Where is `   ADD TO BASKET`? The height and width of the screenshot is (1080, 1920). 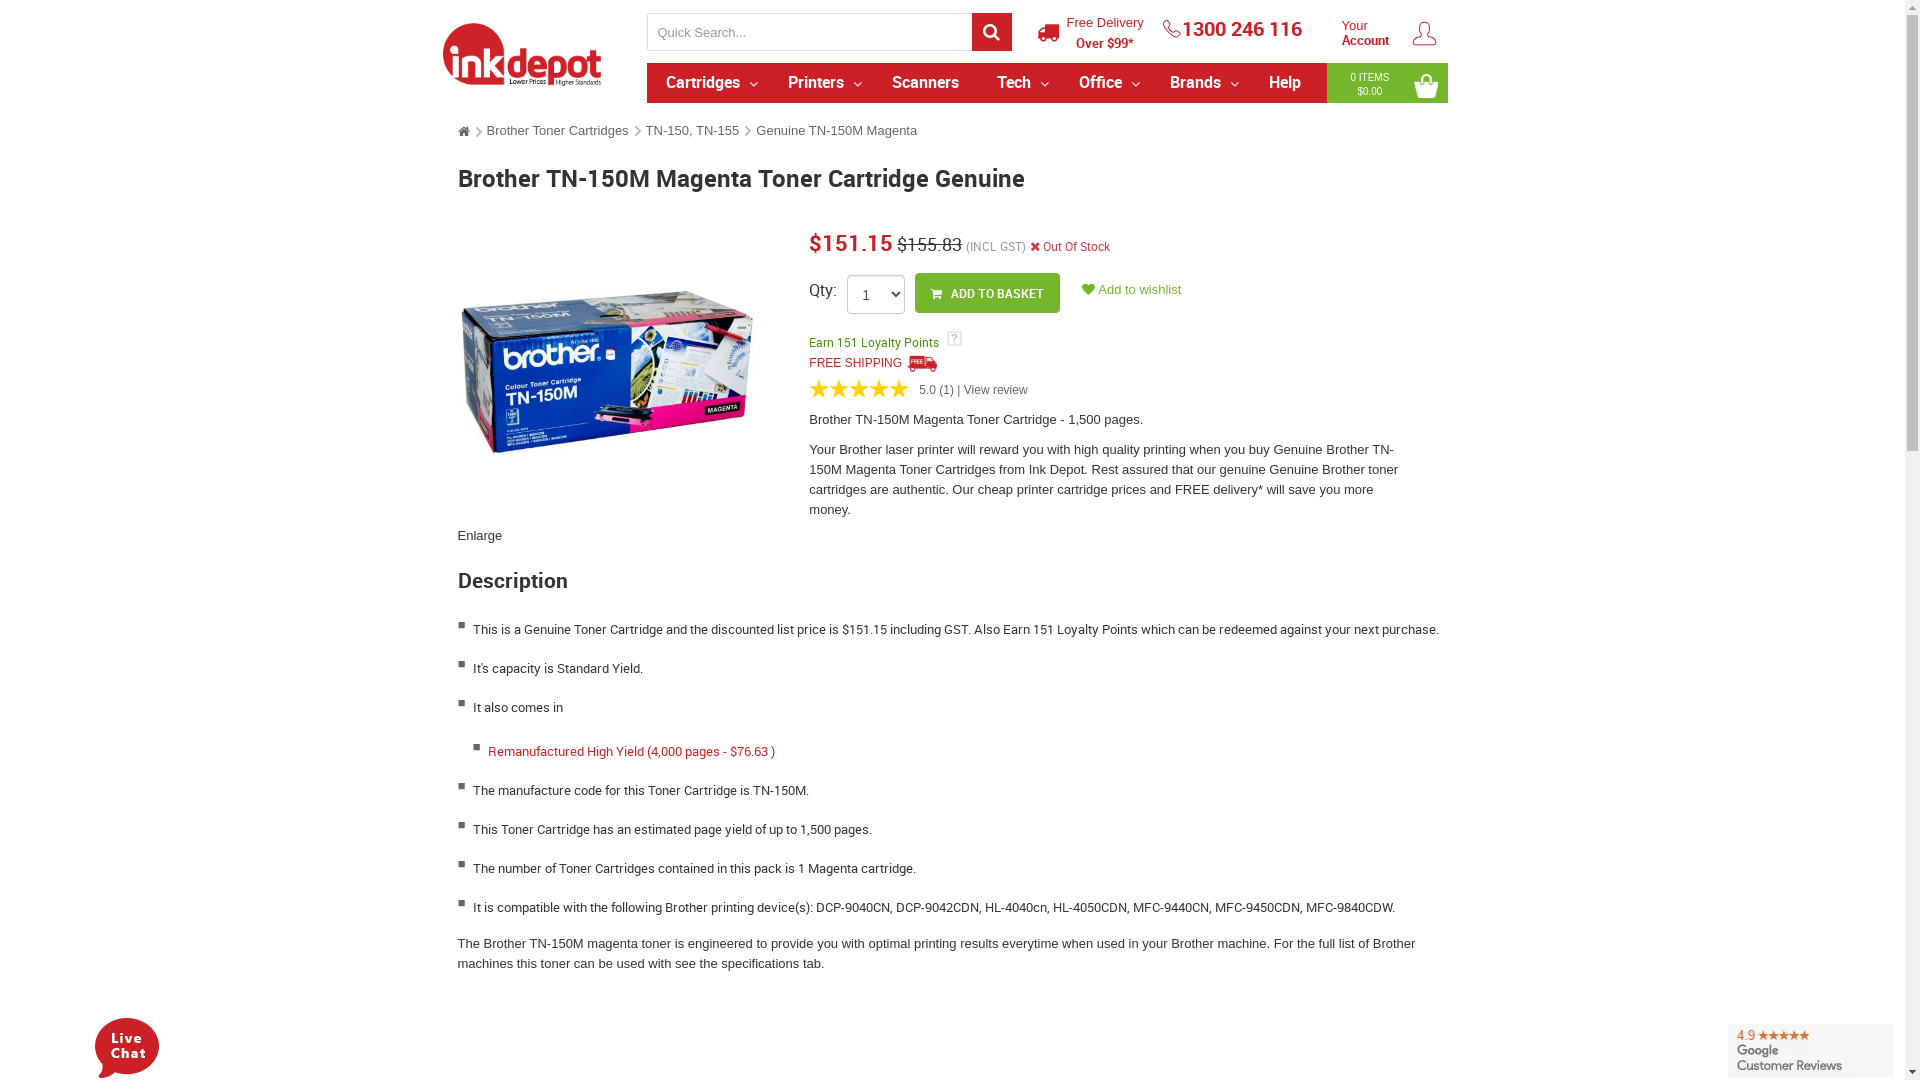
   ADD TO BASKET is located at coordinates (988, 293).